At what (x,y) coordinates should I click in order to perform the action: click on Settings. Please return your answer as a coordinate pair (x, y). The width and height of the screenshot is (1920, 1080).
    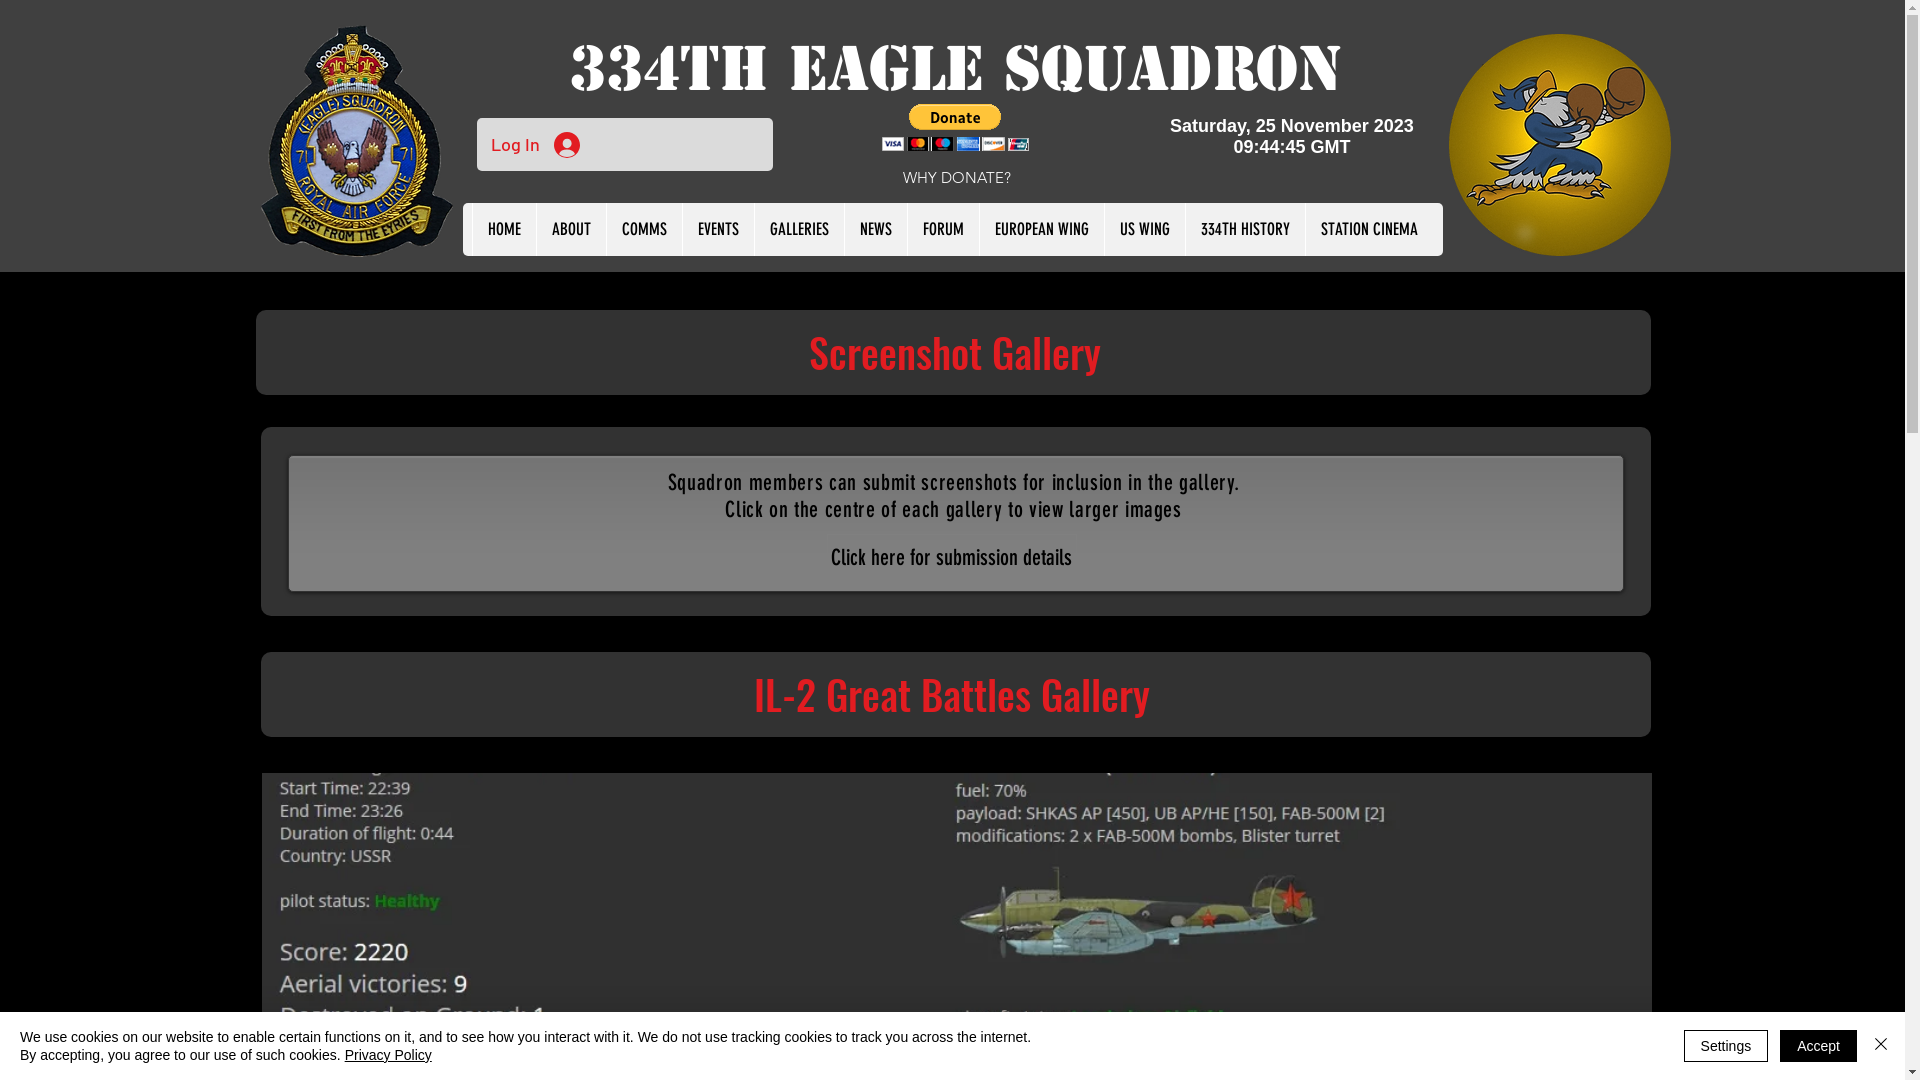
    Looking at the image, I should click on (1726, 1046).